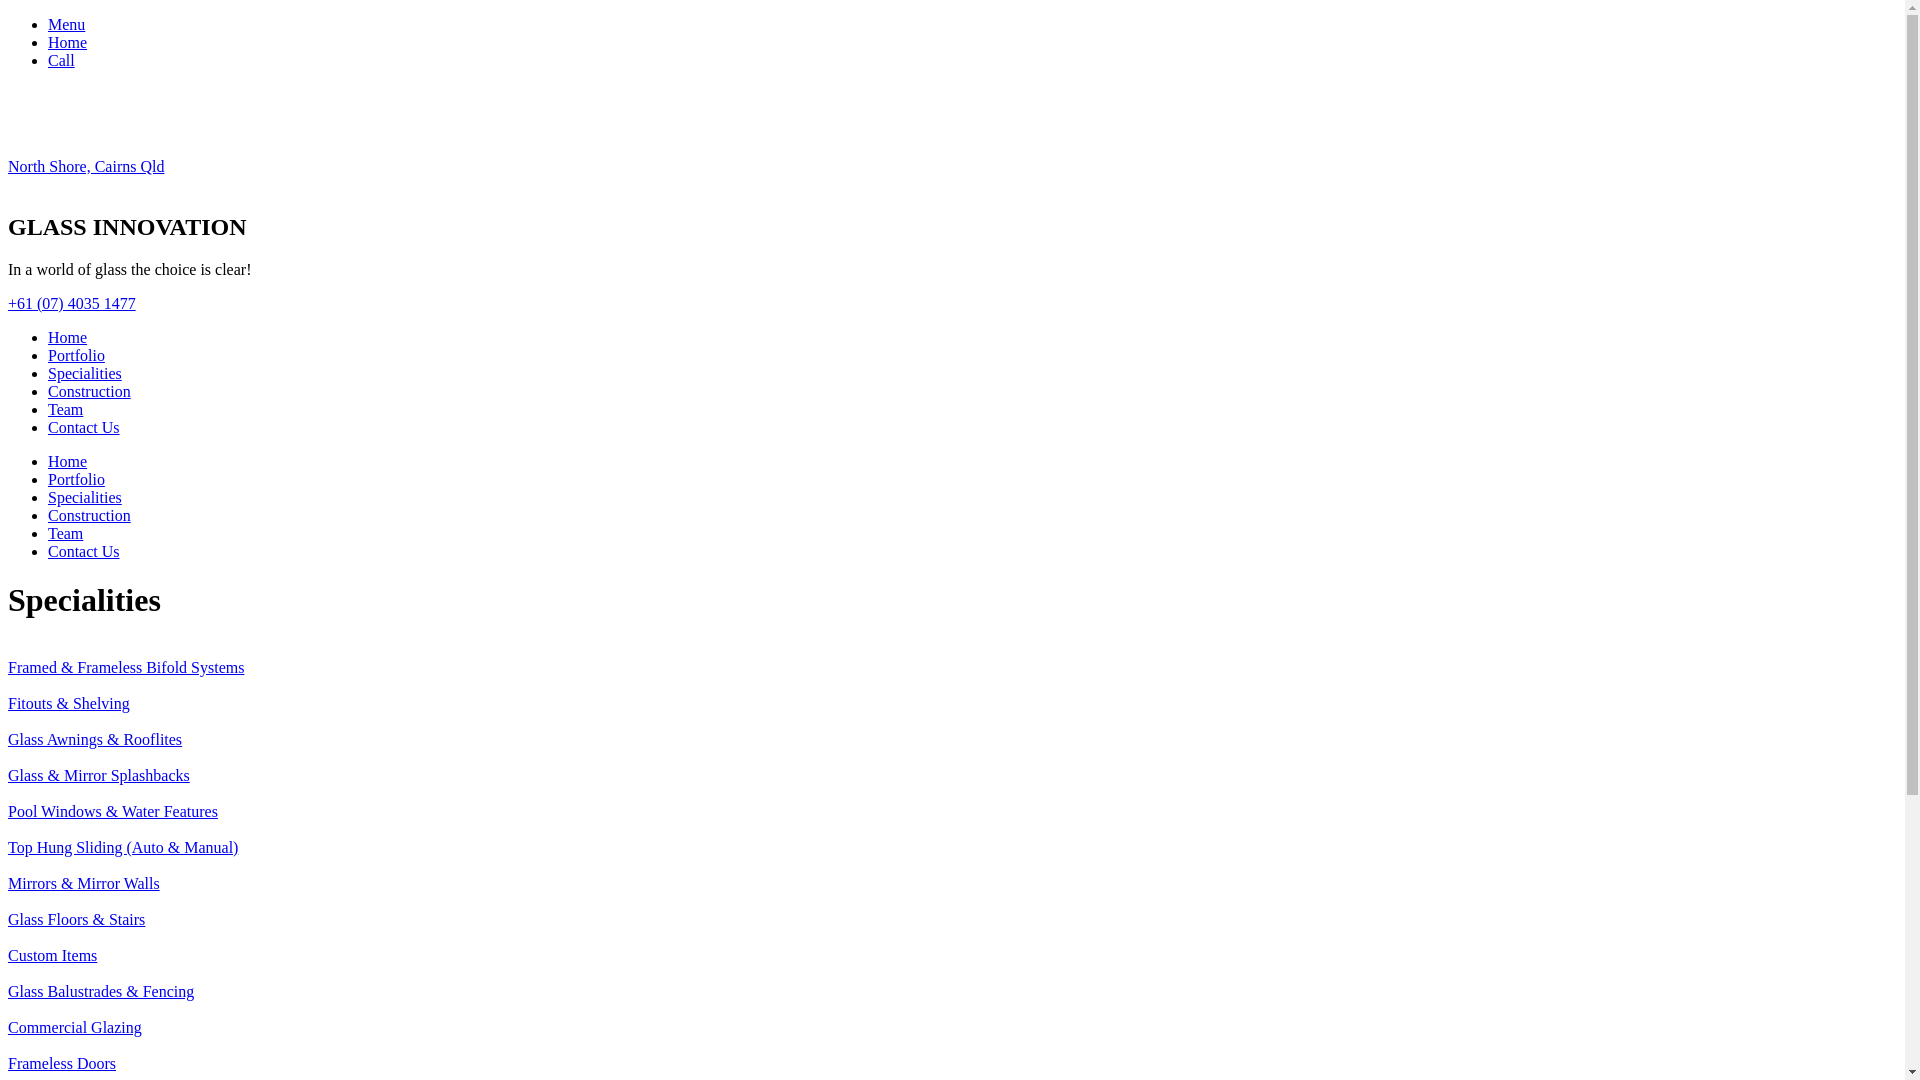 This screenshot has height=1080, width=1920. I want to click on Framed & Frameless Bifold Systems, so click(126, 668).